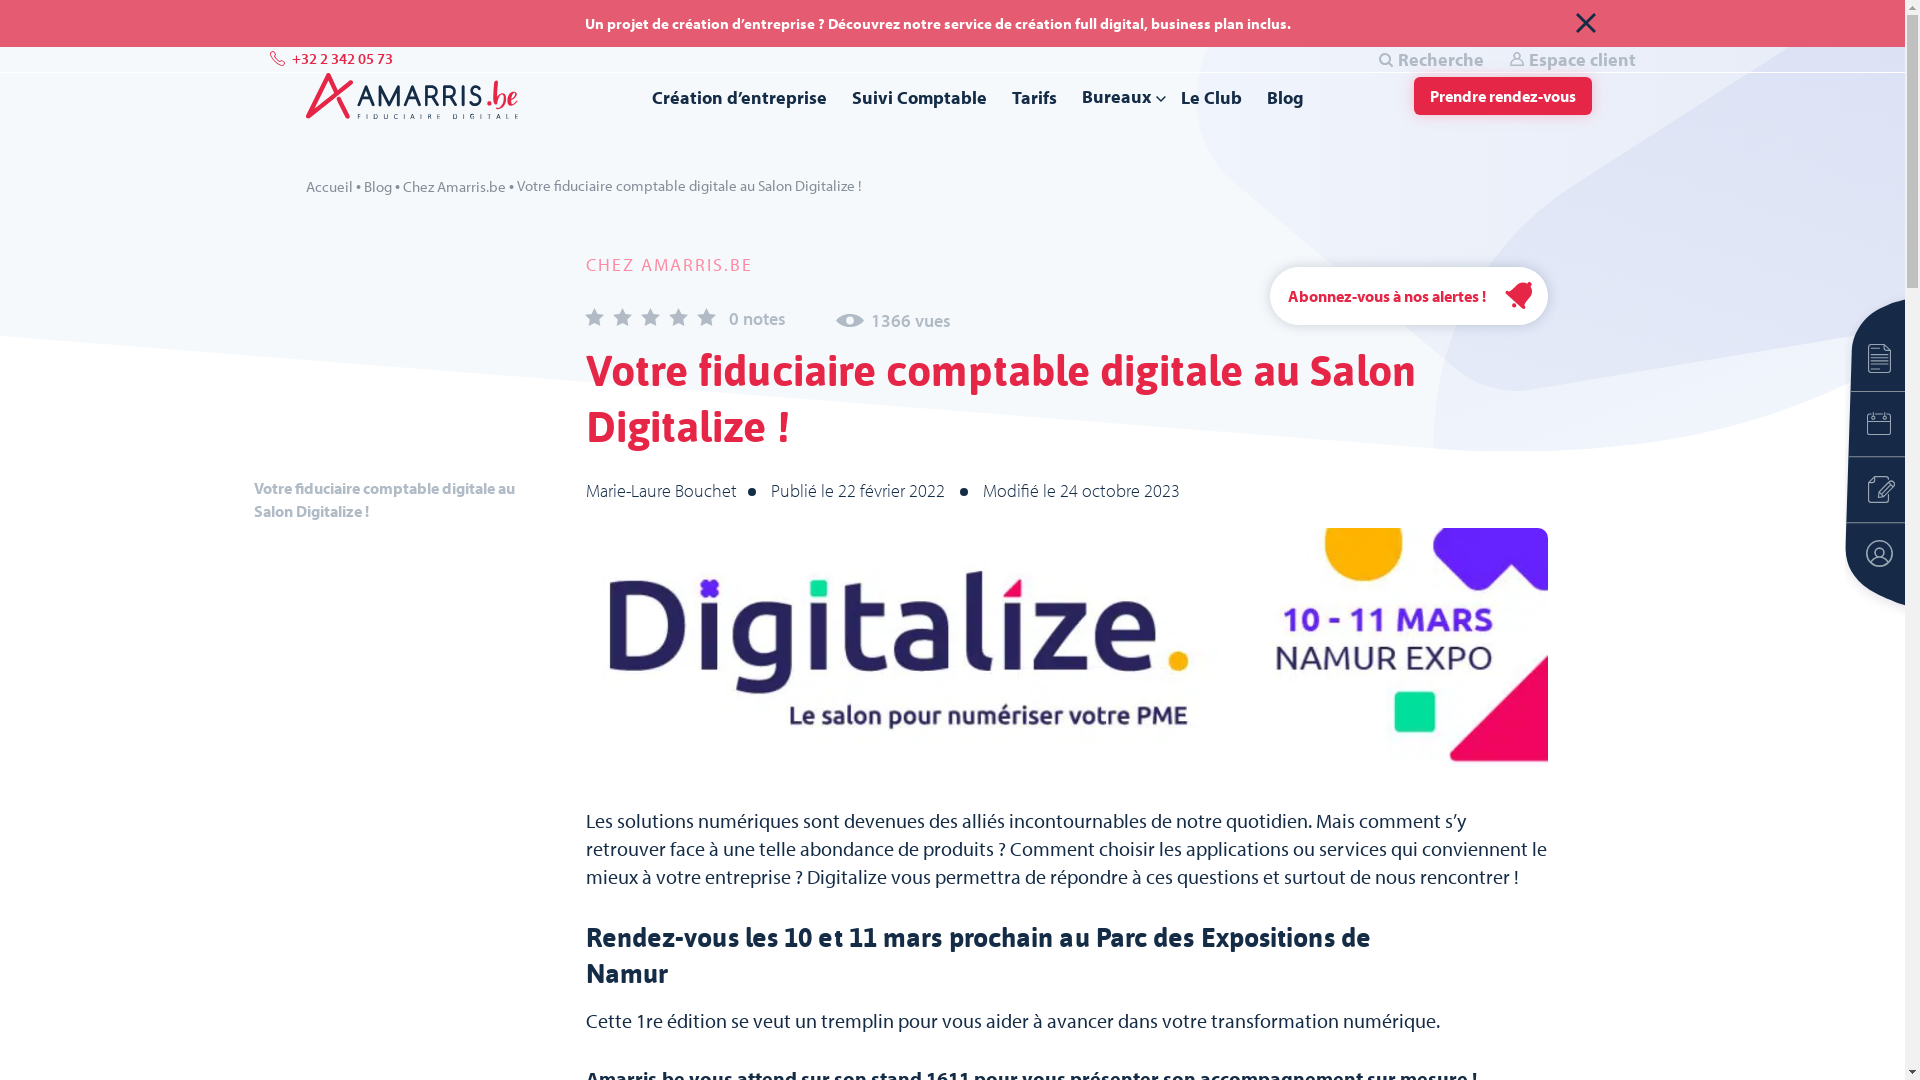 This screenshot has height=1080, width=1920. Describe the element at coordinates (1034, 98) in the screenshot. I see `Tarifs` at that location.